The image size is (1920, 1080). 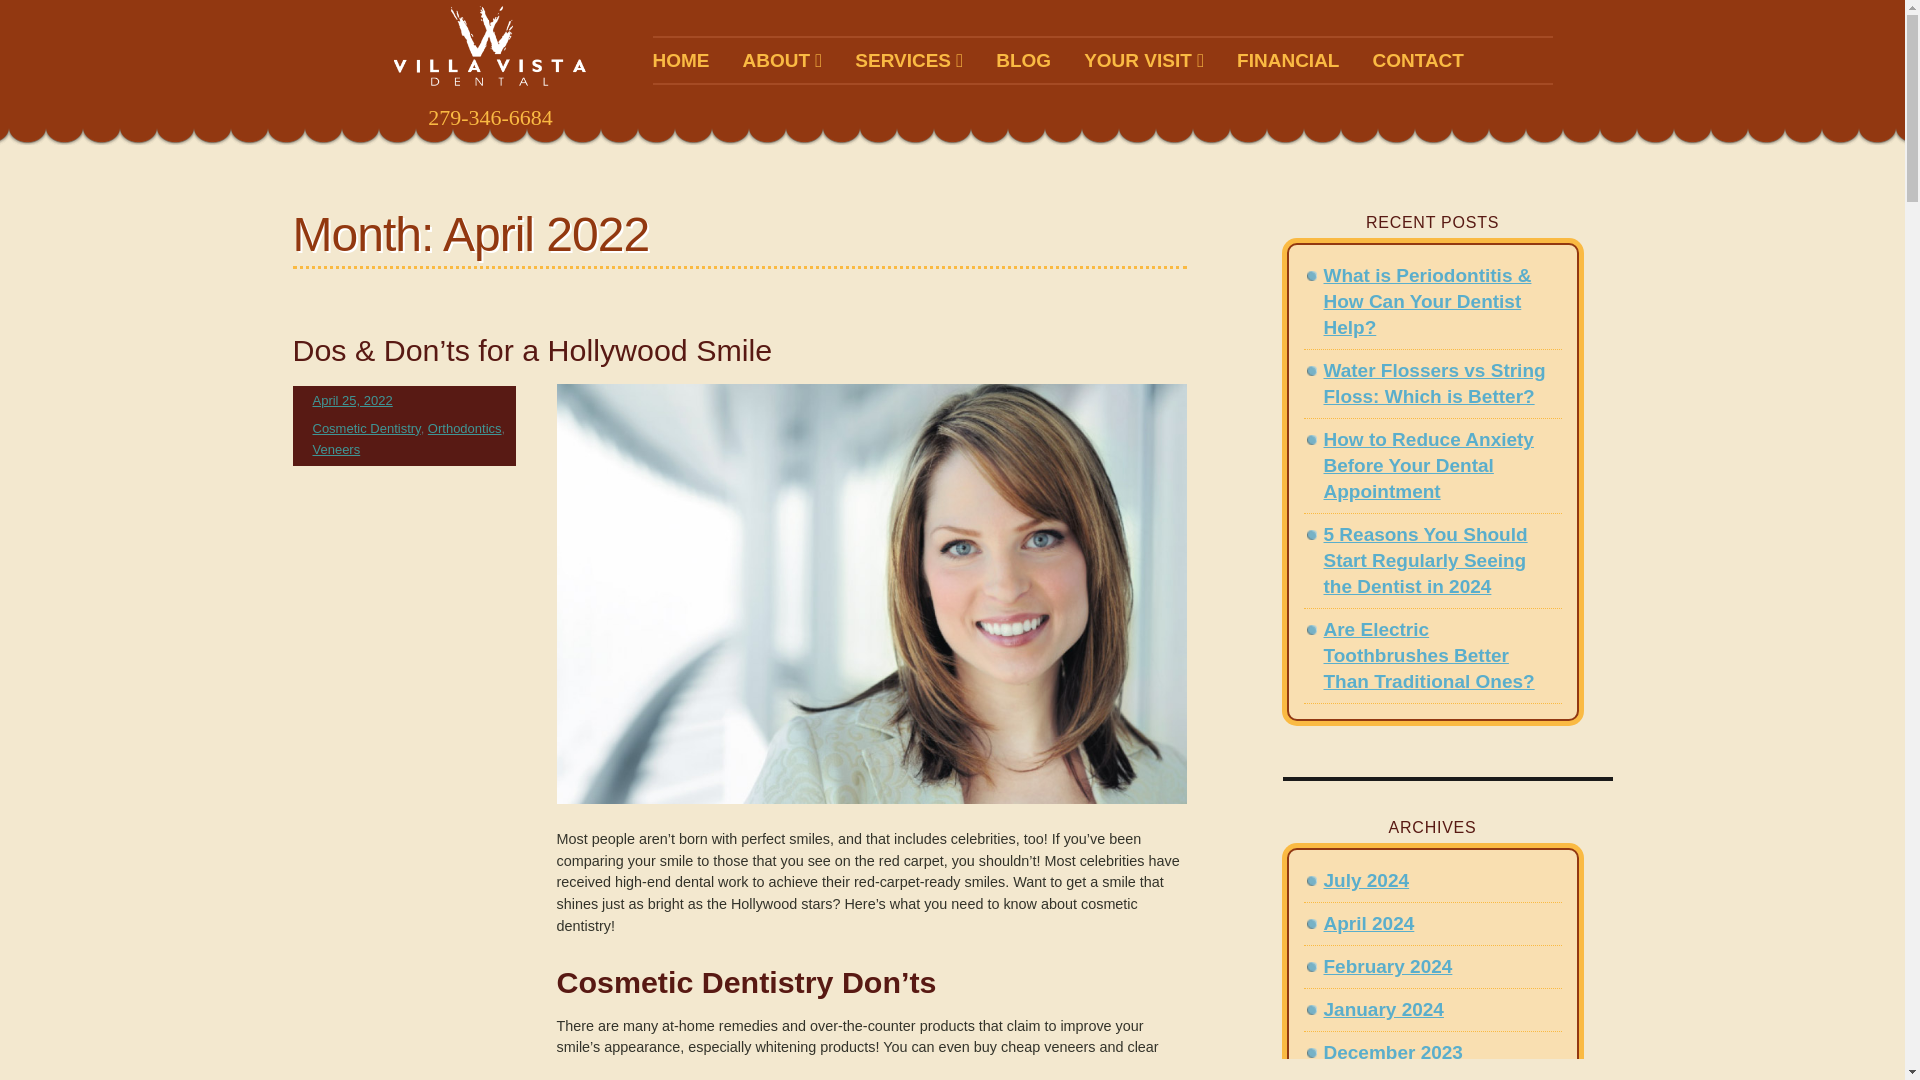 I want to click on SERVICES, so click(x=908, y=60).